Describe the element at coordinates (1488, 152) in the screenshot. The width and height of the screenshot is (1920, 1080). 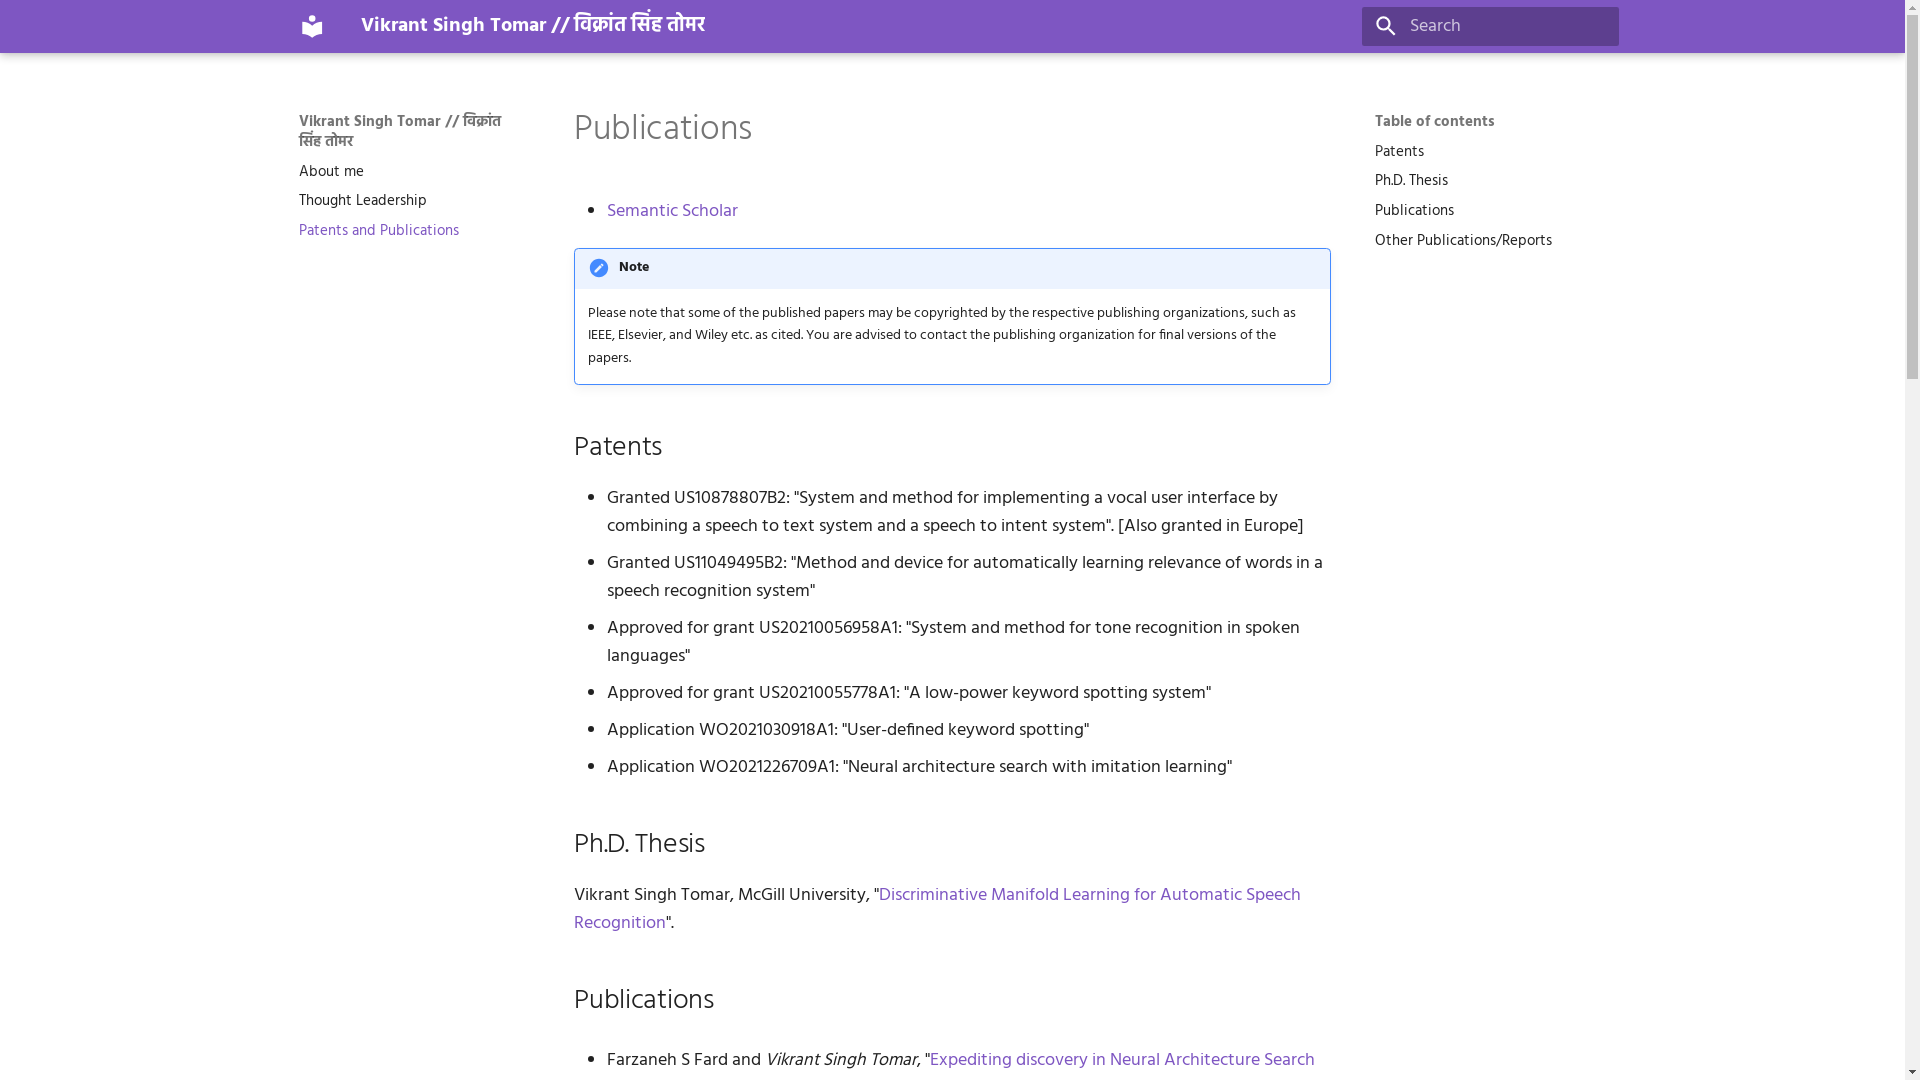
I see `Patents` at that location.